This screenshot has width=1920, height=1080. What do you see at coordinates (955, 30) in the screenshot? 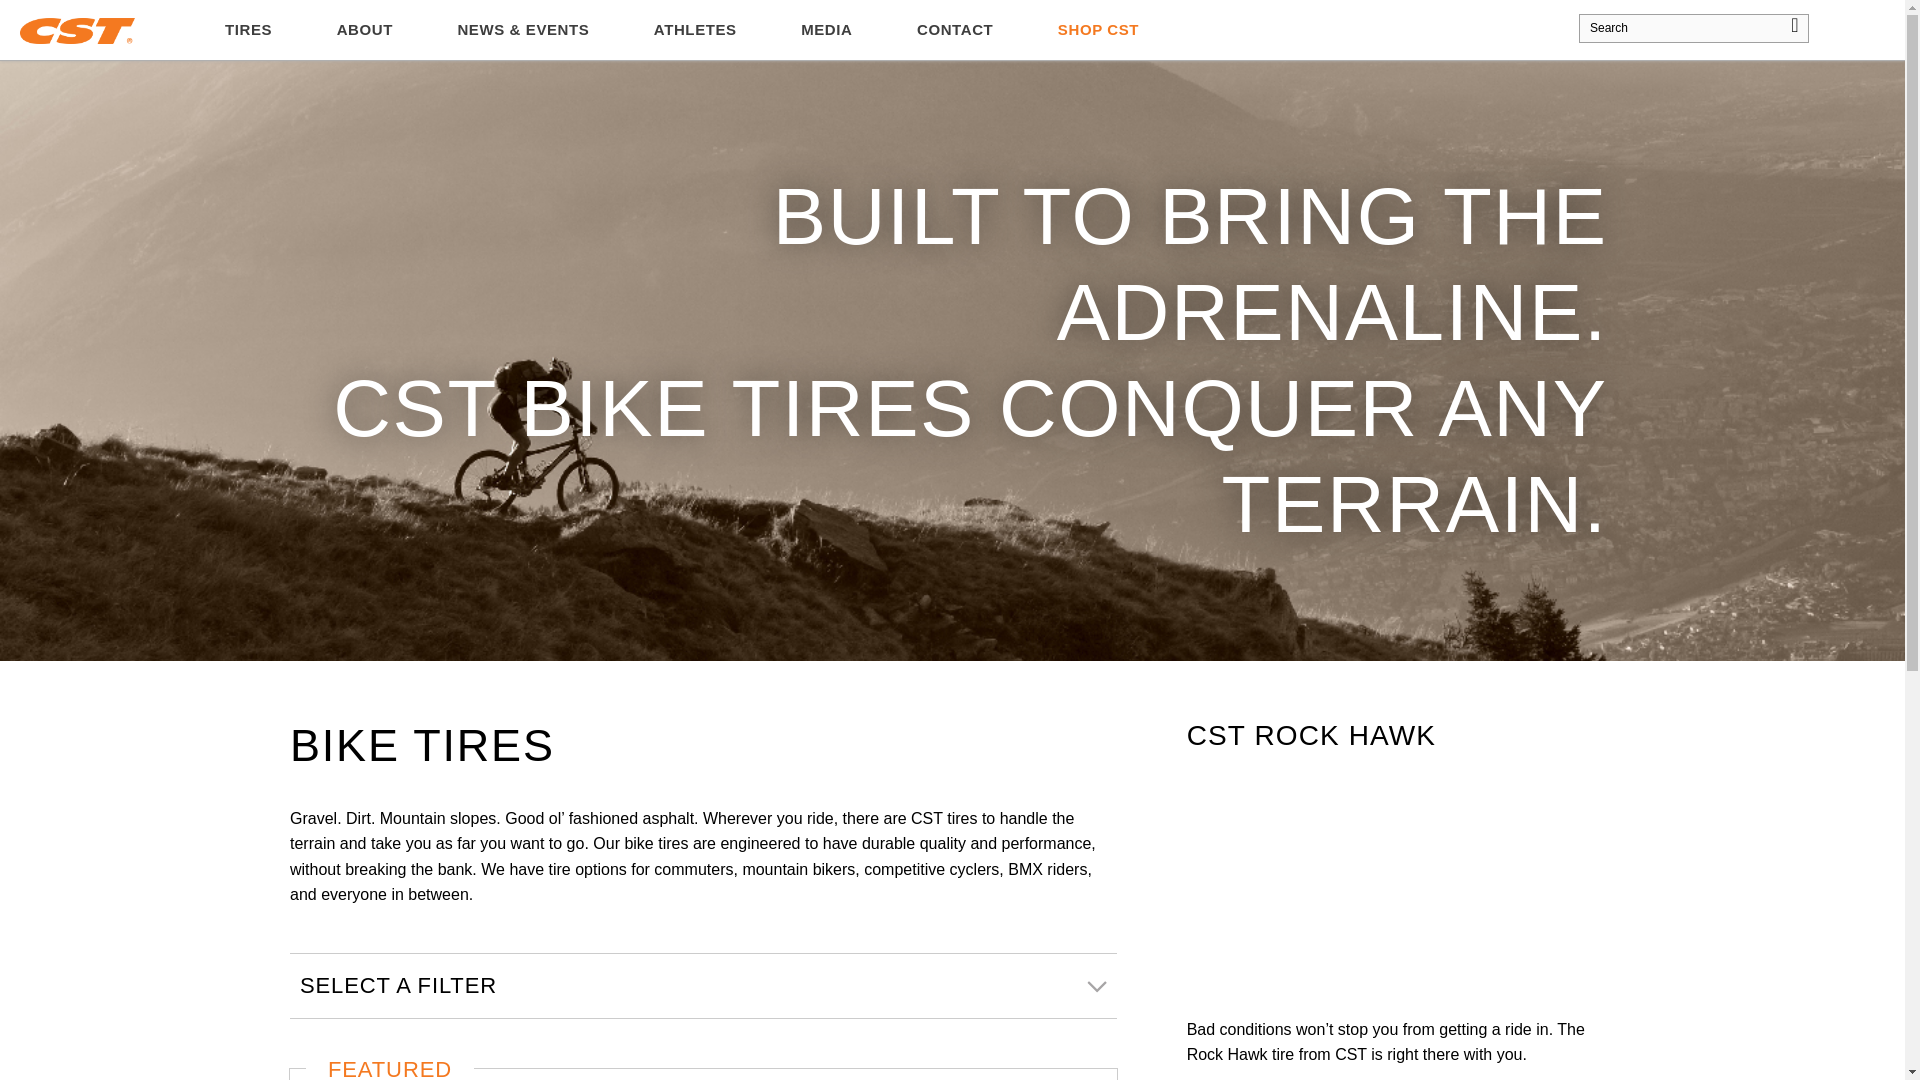
I see `CONTACT` at bounding box center [955, 30].